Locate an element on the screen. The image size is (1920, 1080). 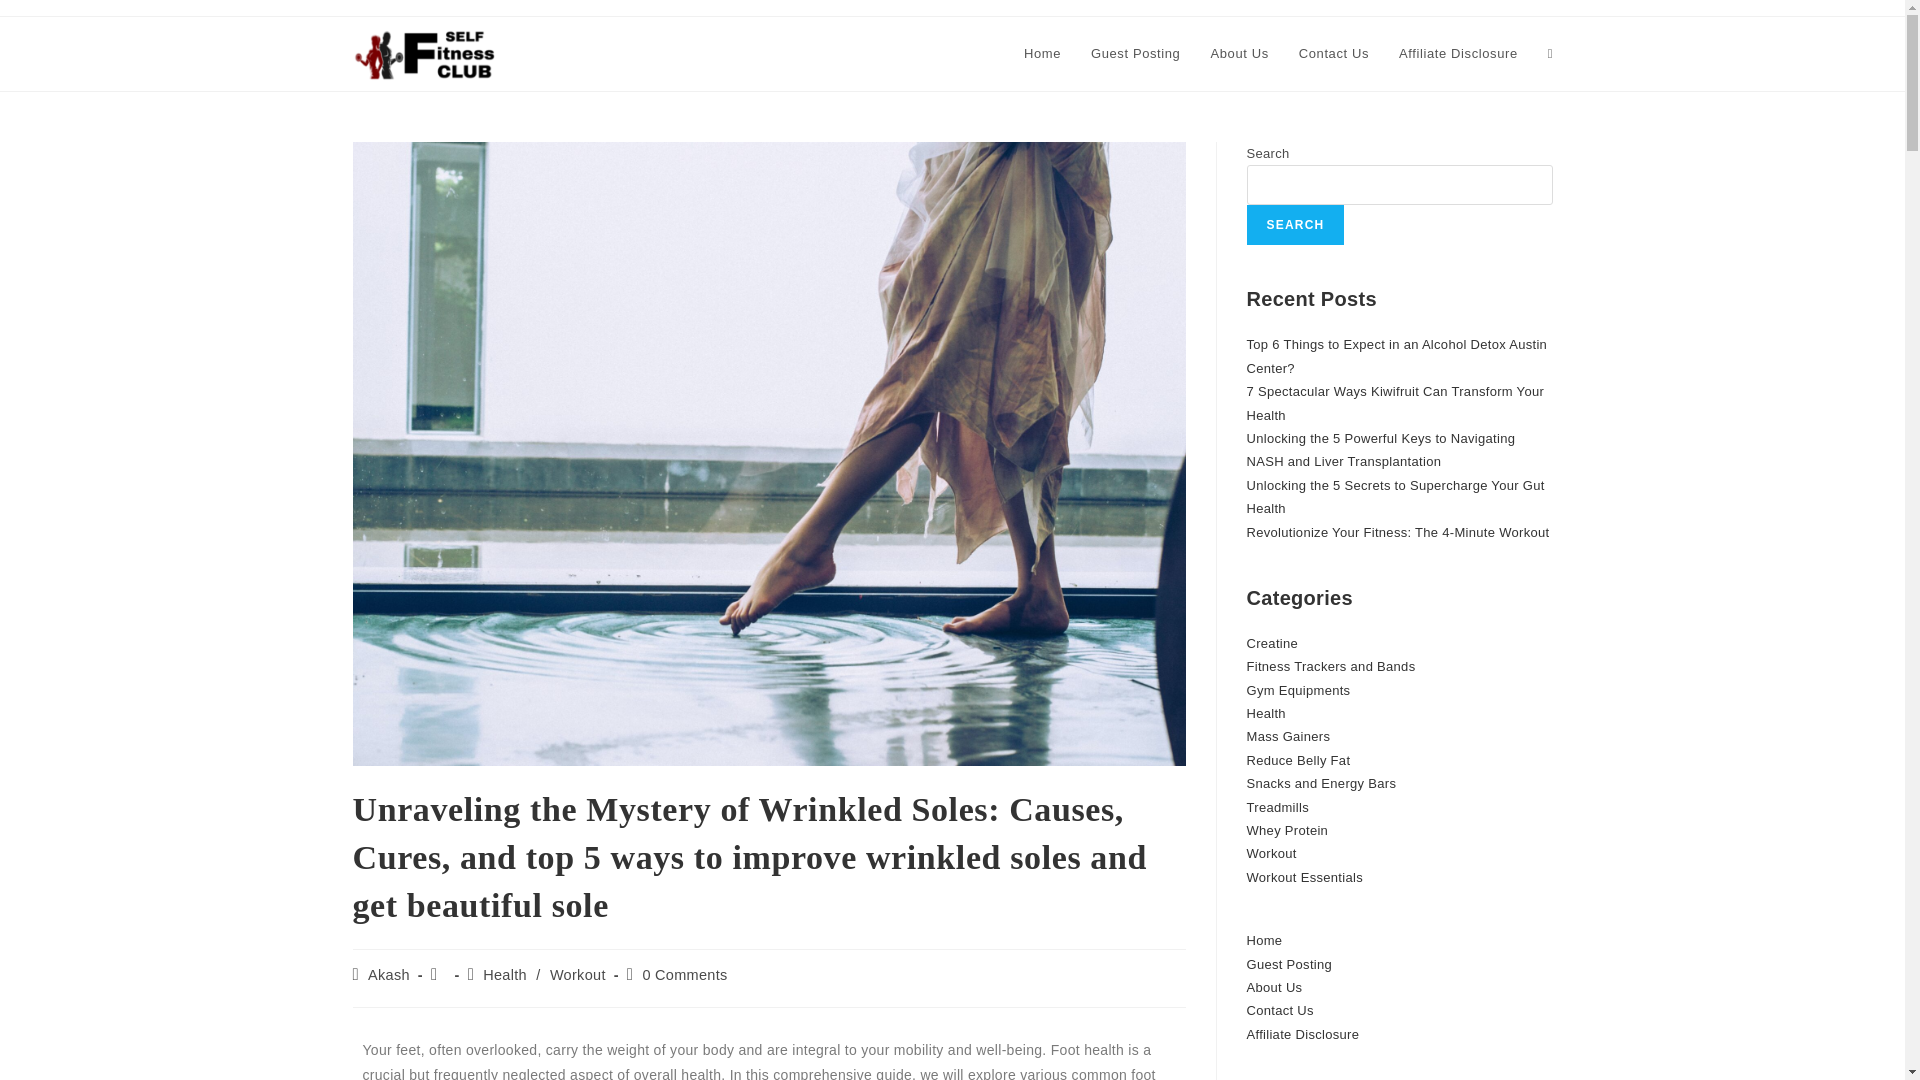
Home is located at coordinates (1042, 54).